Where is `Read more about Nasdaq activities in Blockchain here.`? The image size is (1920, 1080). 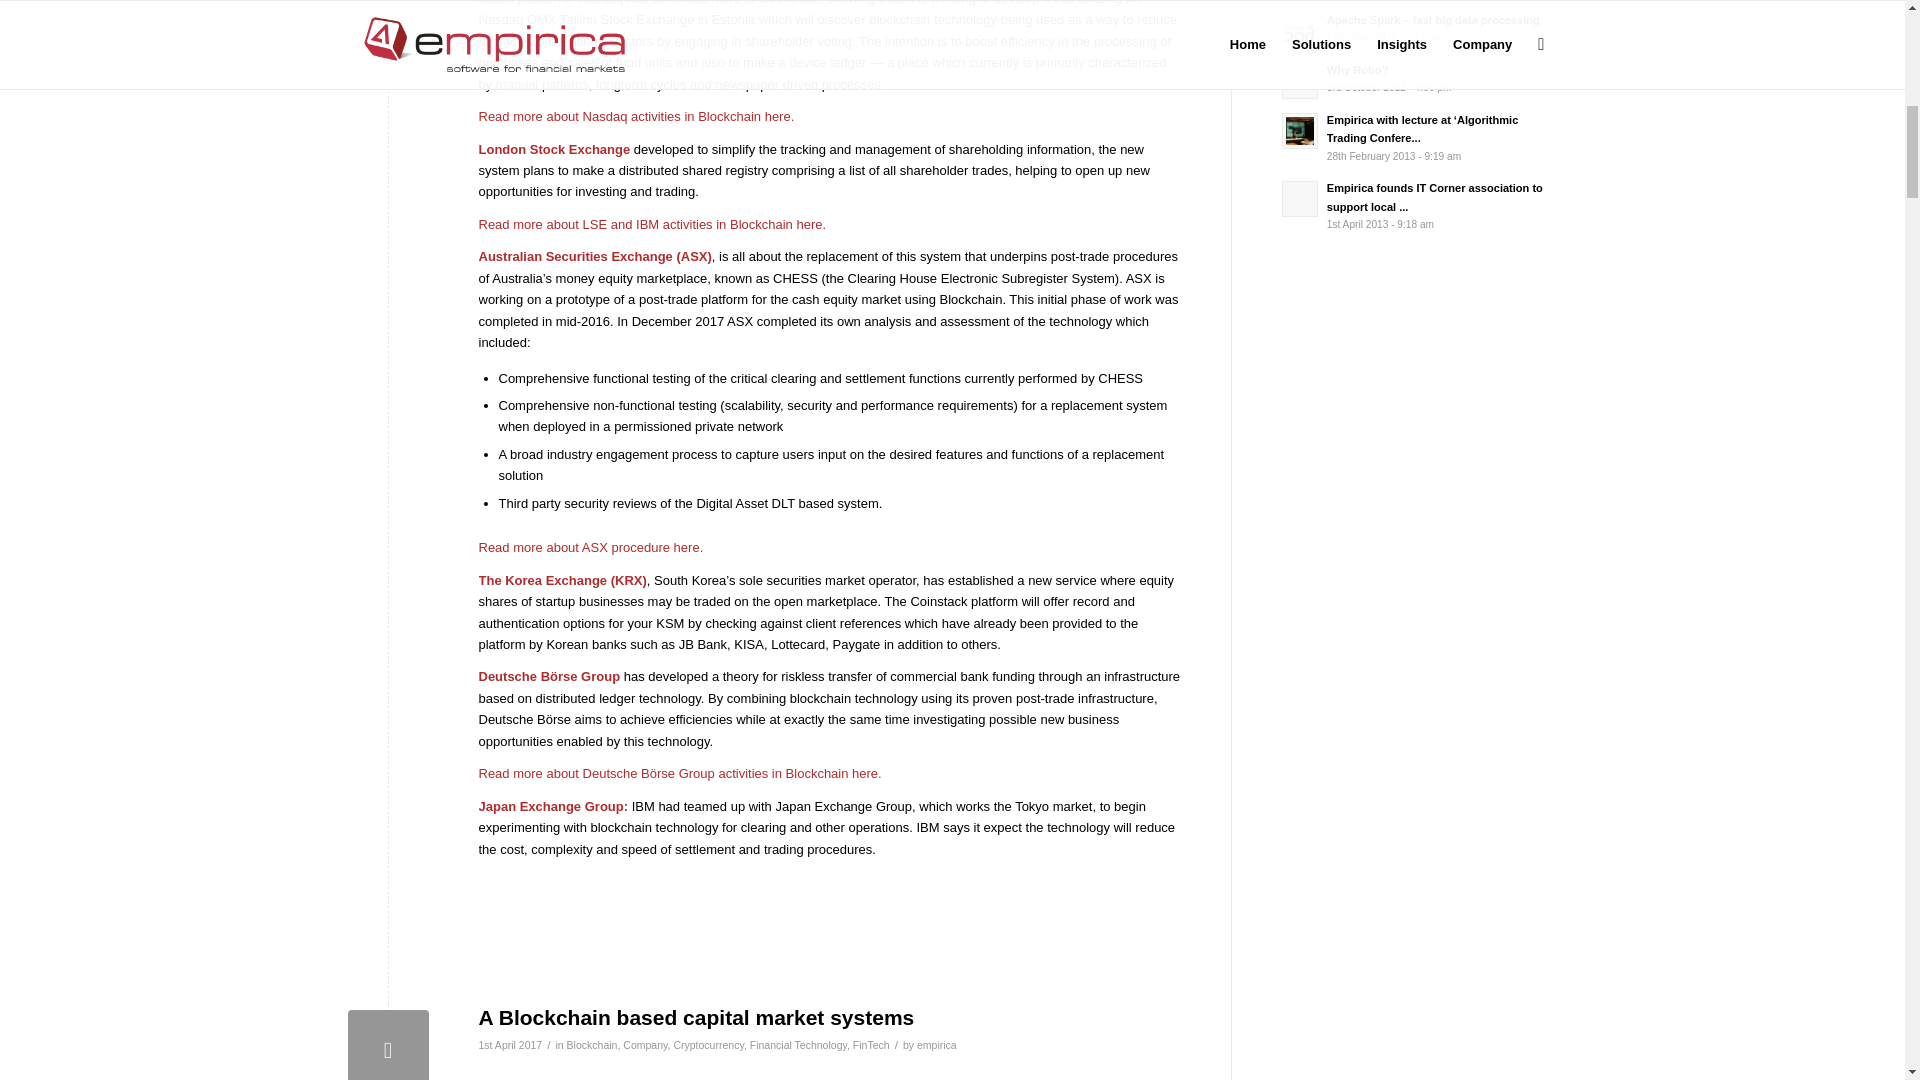 Read more about Nasdaq activities in Blockchain here. is located at coordinates (636, 116).